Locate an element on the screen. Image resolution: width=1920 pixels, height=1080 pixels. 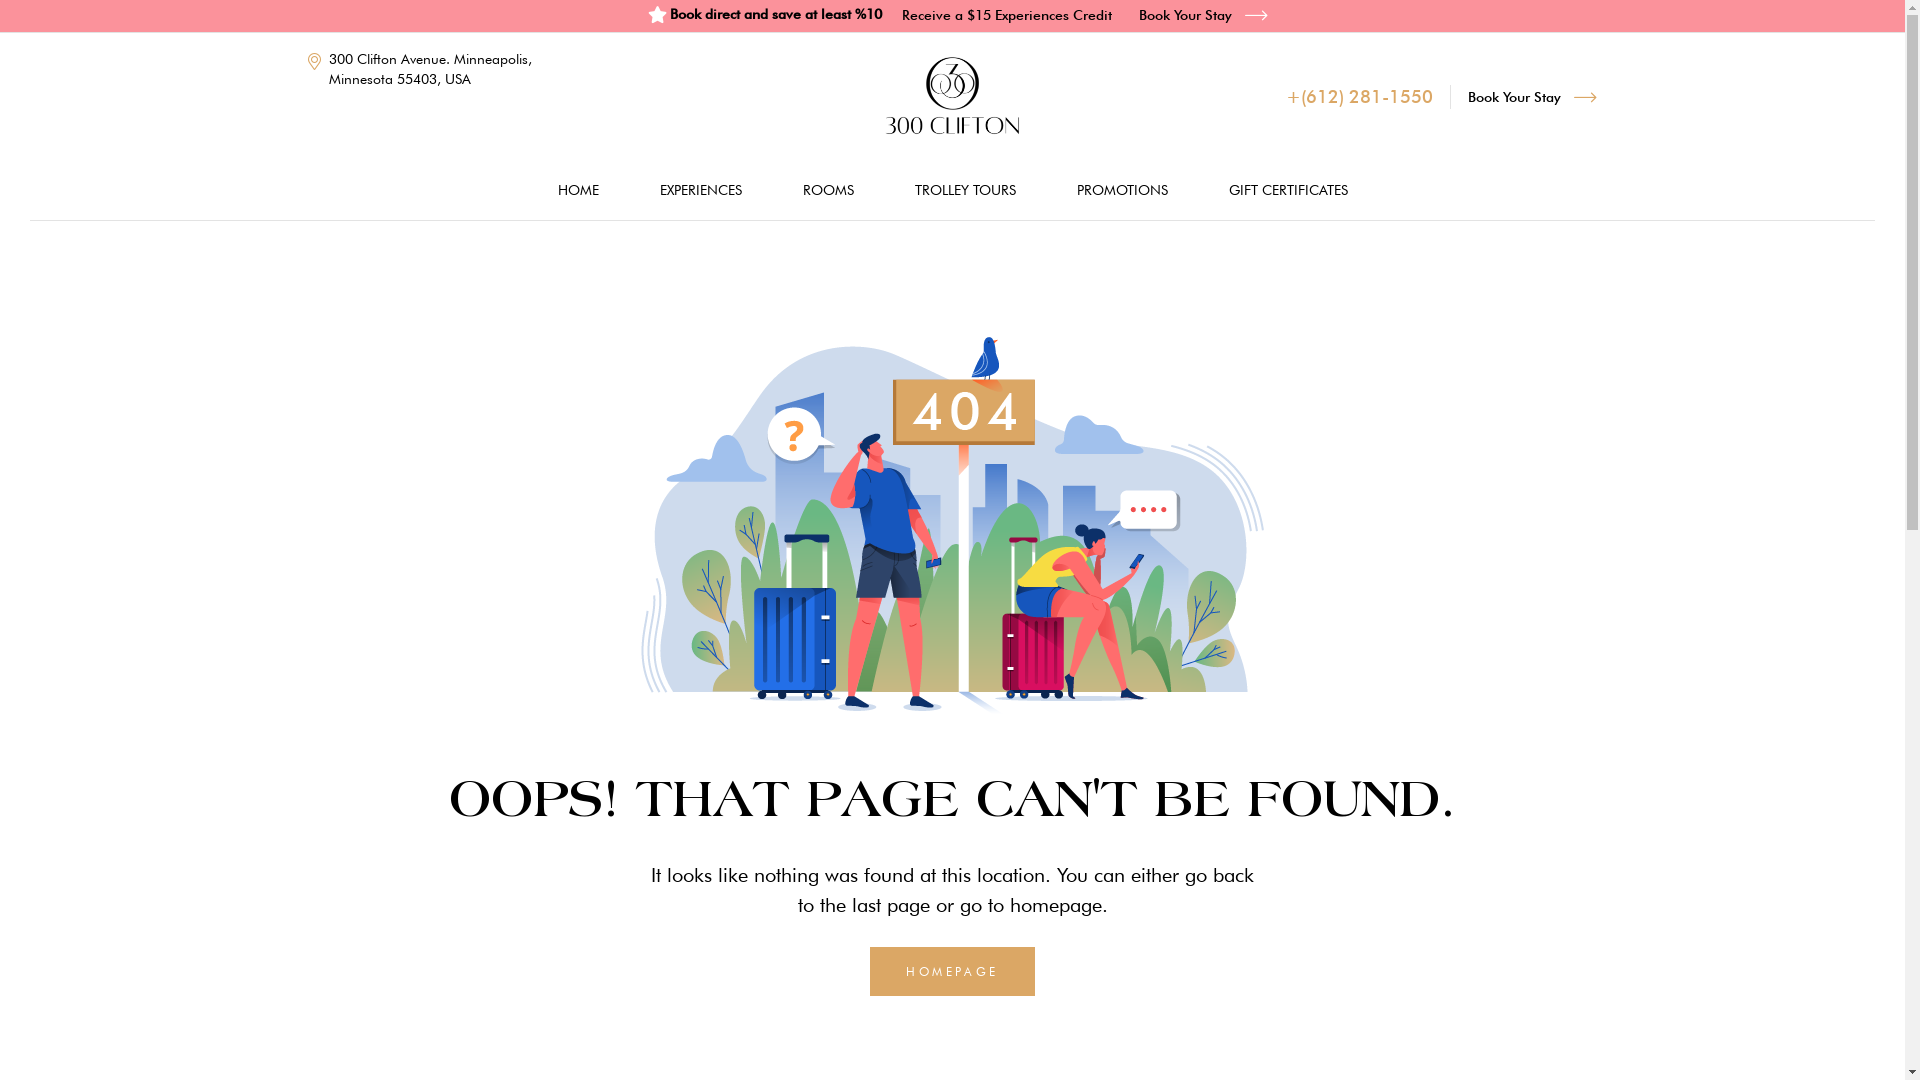
Book direct and save at least %10 is located at coordinates (764, 14).